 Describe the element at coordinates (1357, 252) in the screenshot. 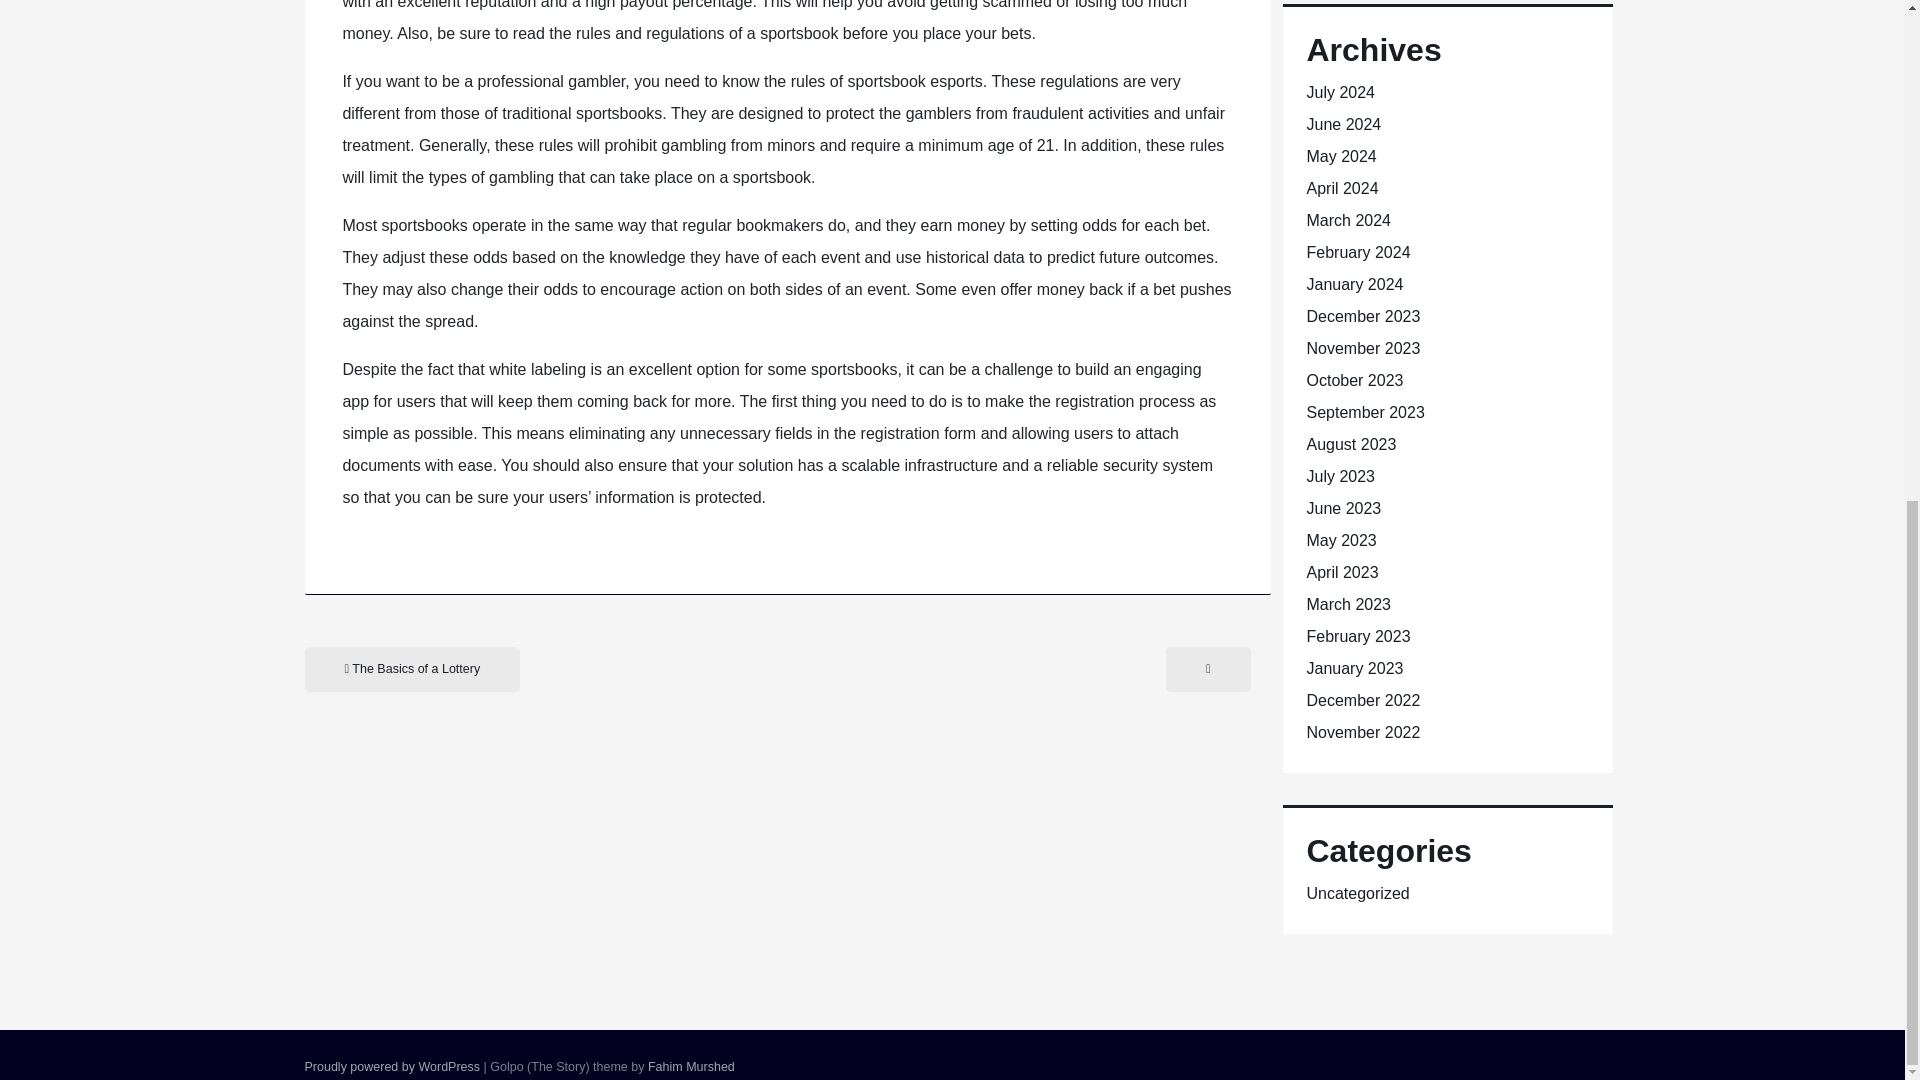

I see `February 2024` at that location.